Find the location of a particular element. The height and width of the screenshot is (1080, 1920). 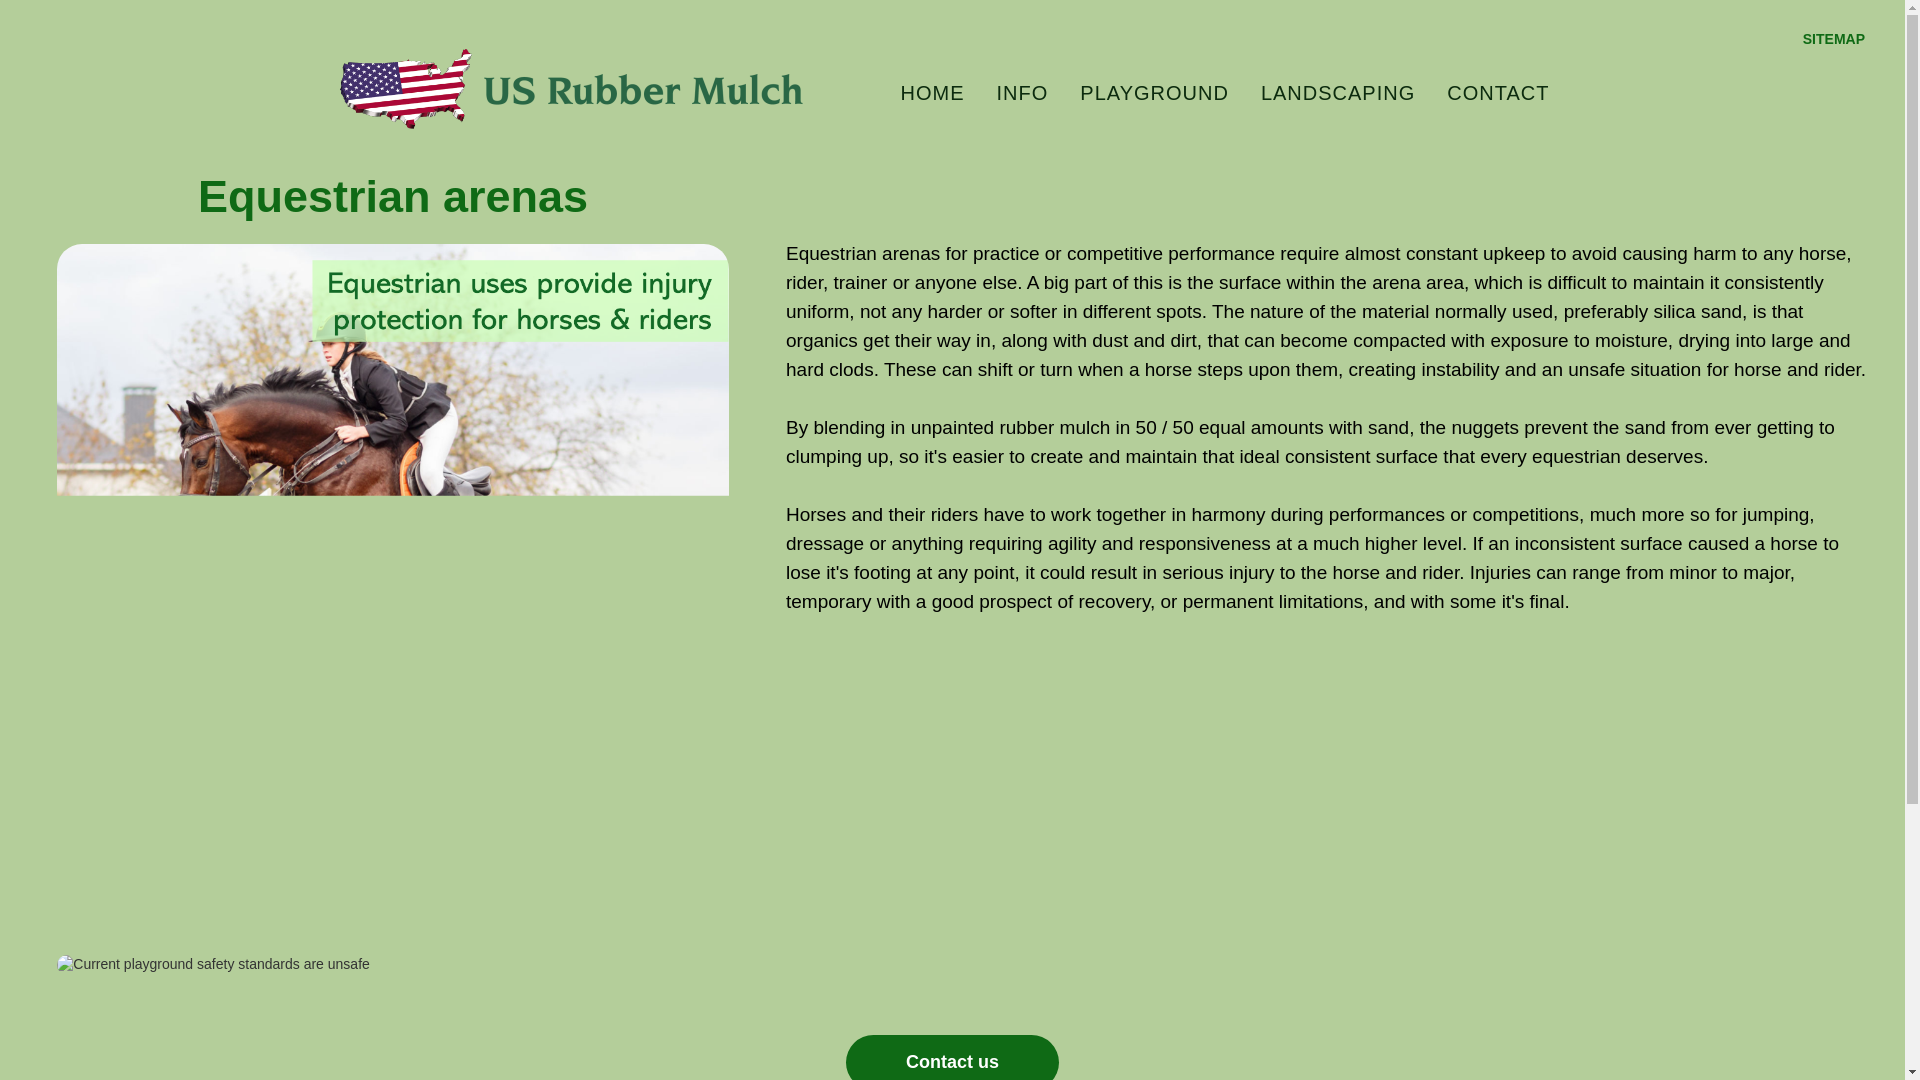

SITEMAP is located at coordinates (1833, 39).